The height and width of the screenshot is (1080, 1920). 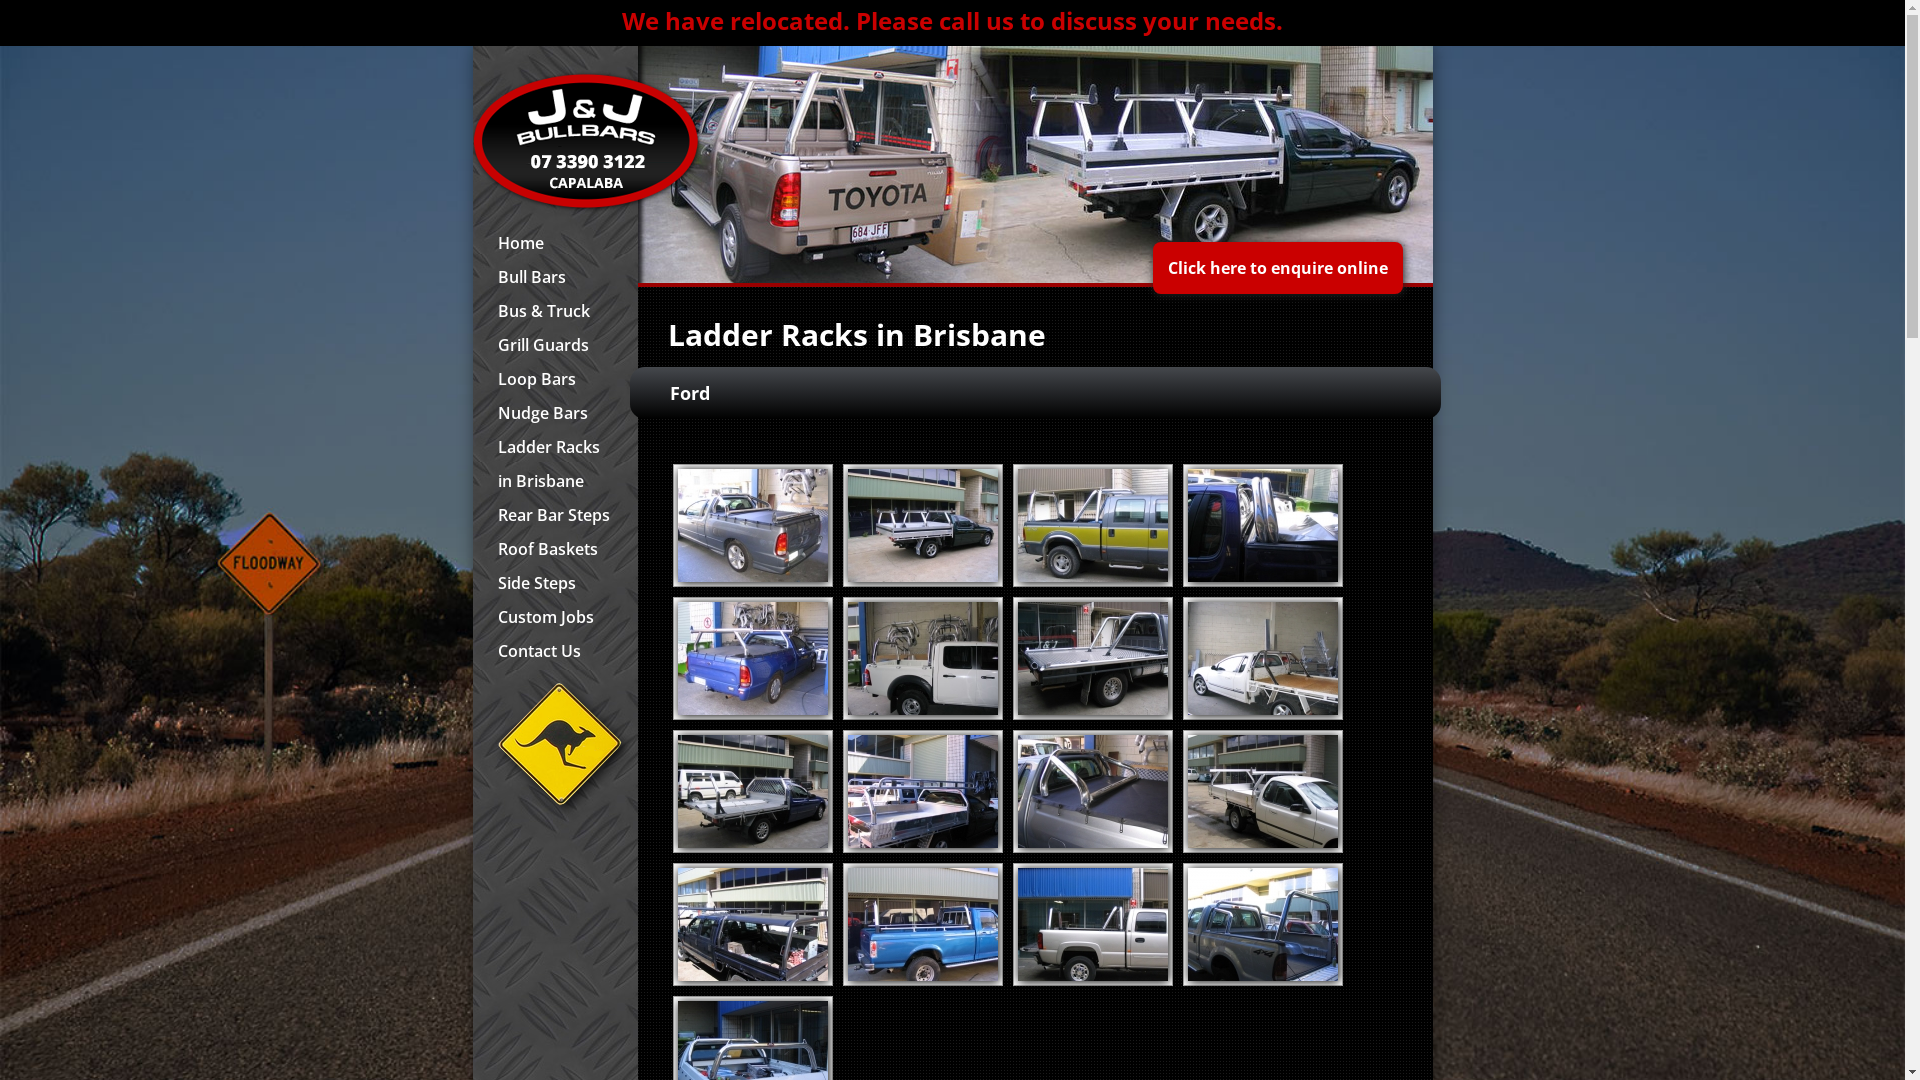 What do you see at coordinates (554, 651) in the screenshot?
I see `Contact Us` at bounding box center [554, 651].